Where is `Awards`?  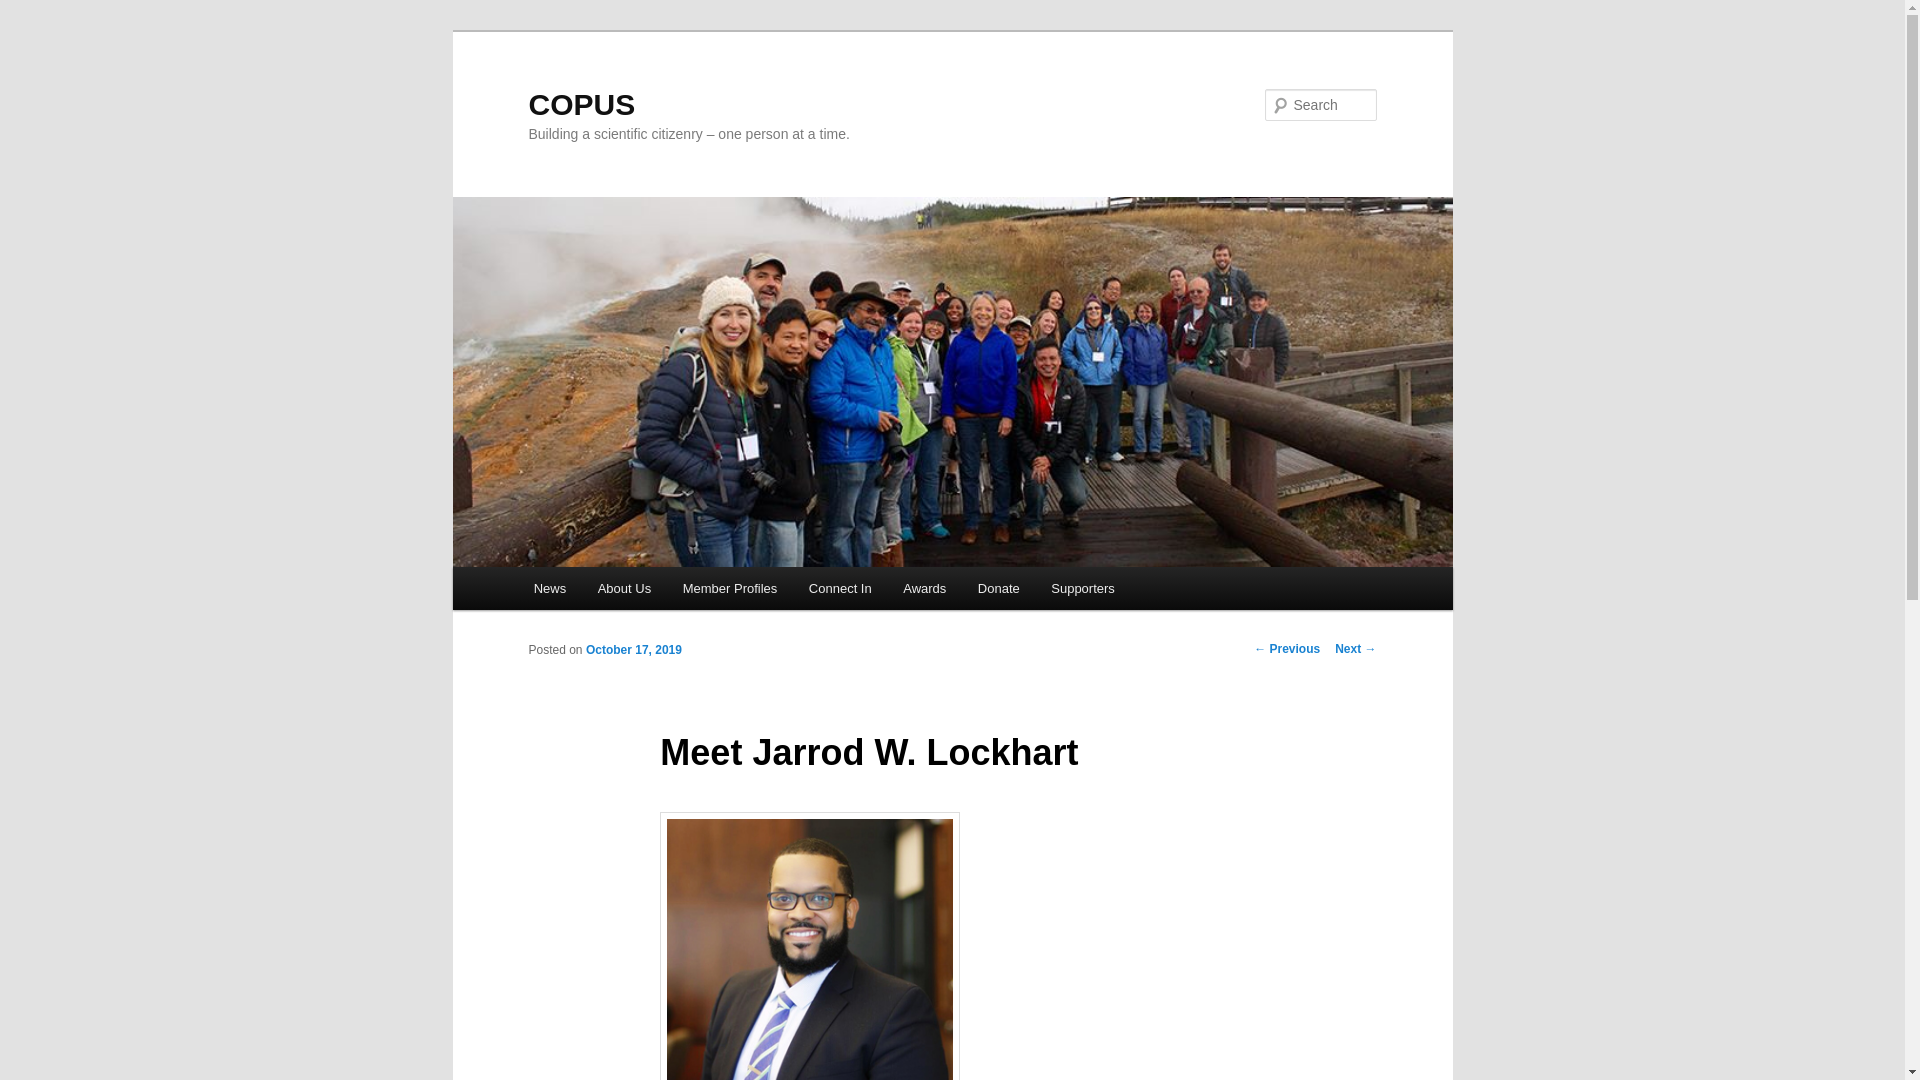
Awards is located at coordinates (924, 588).